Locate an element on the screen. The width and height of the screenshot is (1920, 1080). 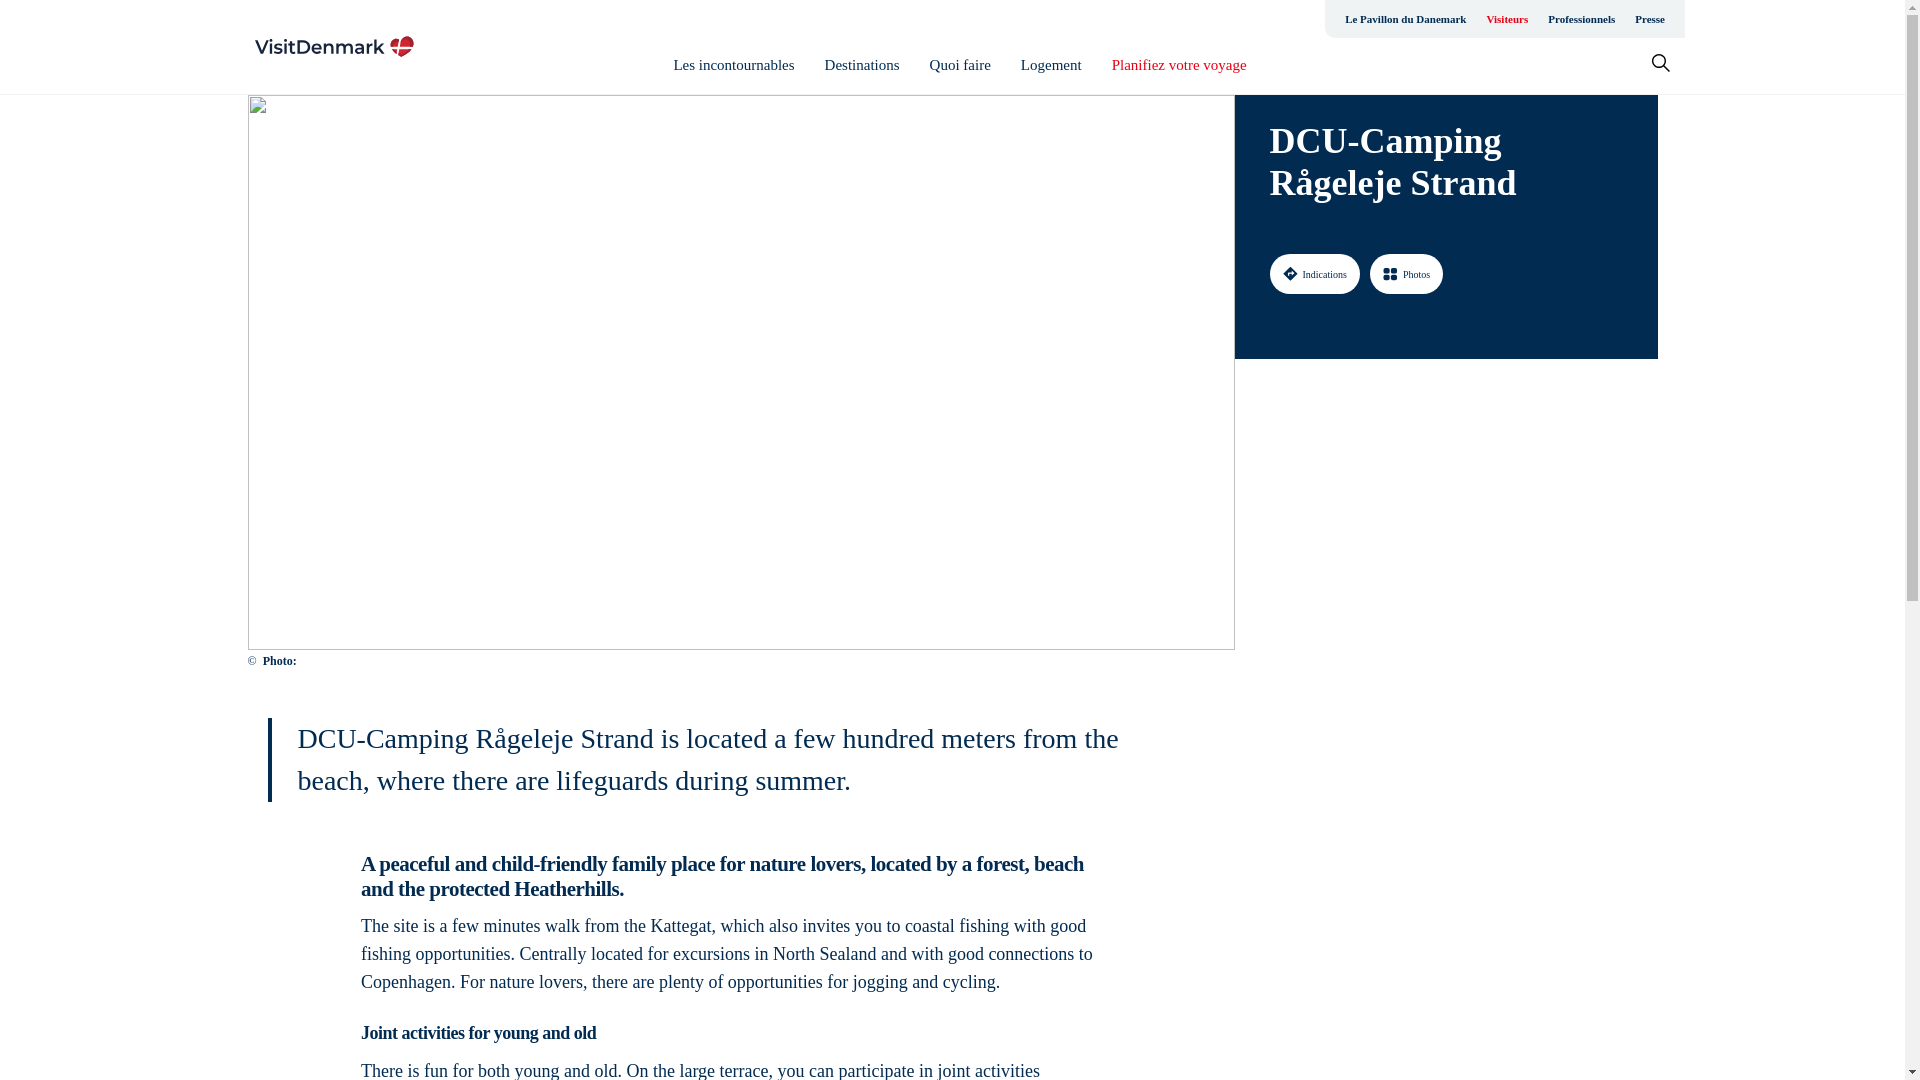
Photos is located at coordinates (1406, 273).